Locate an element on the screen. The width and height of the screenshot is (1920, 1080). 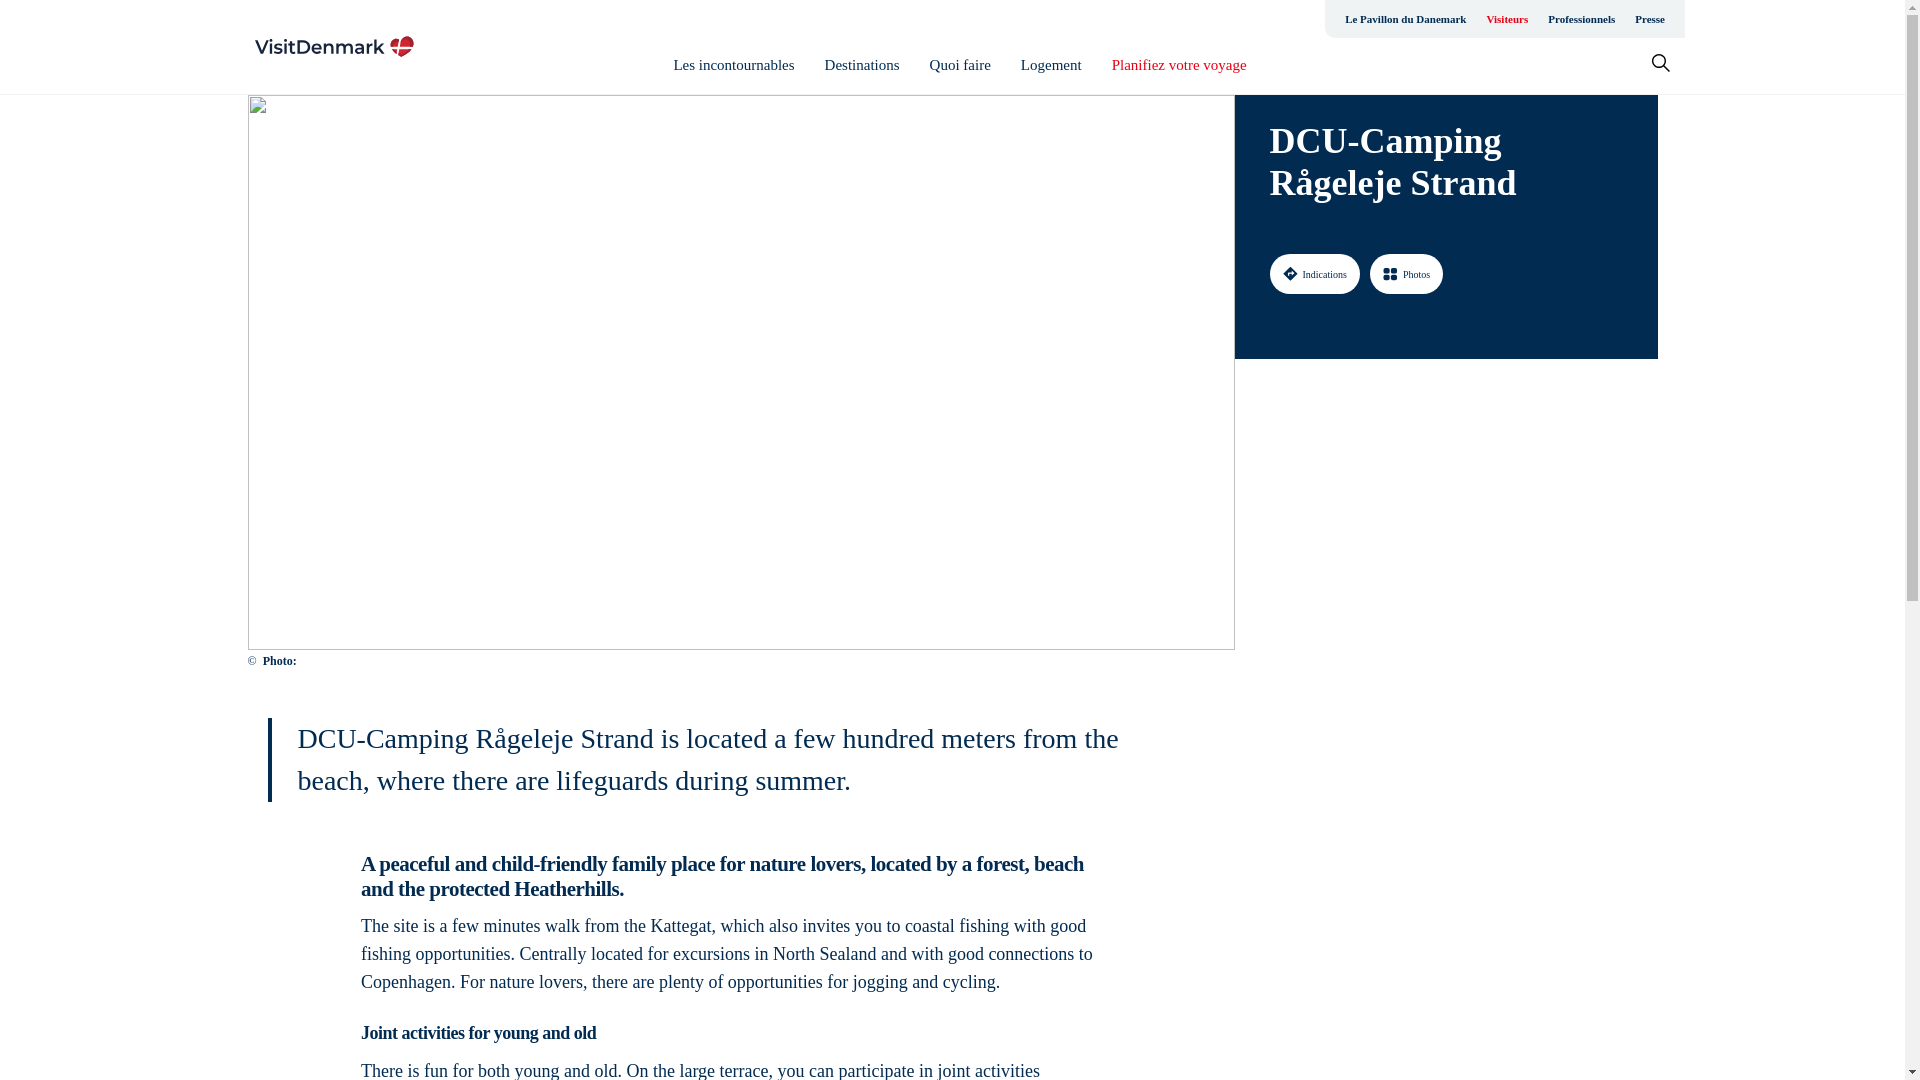
Photos is located at coordinates (1406, 273).